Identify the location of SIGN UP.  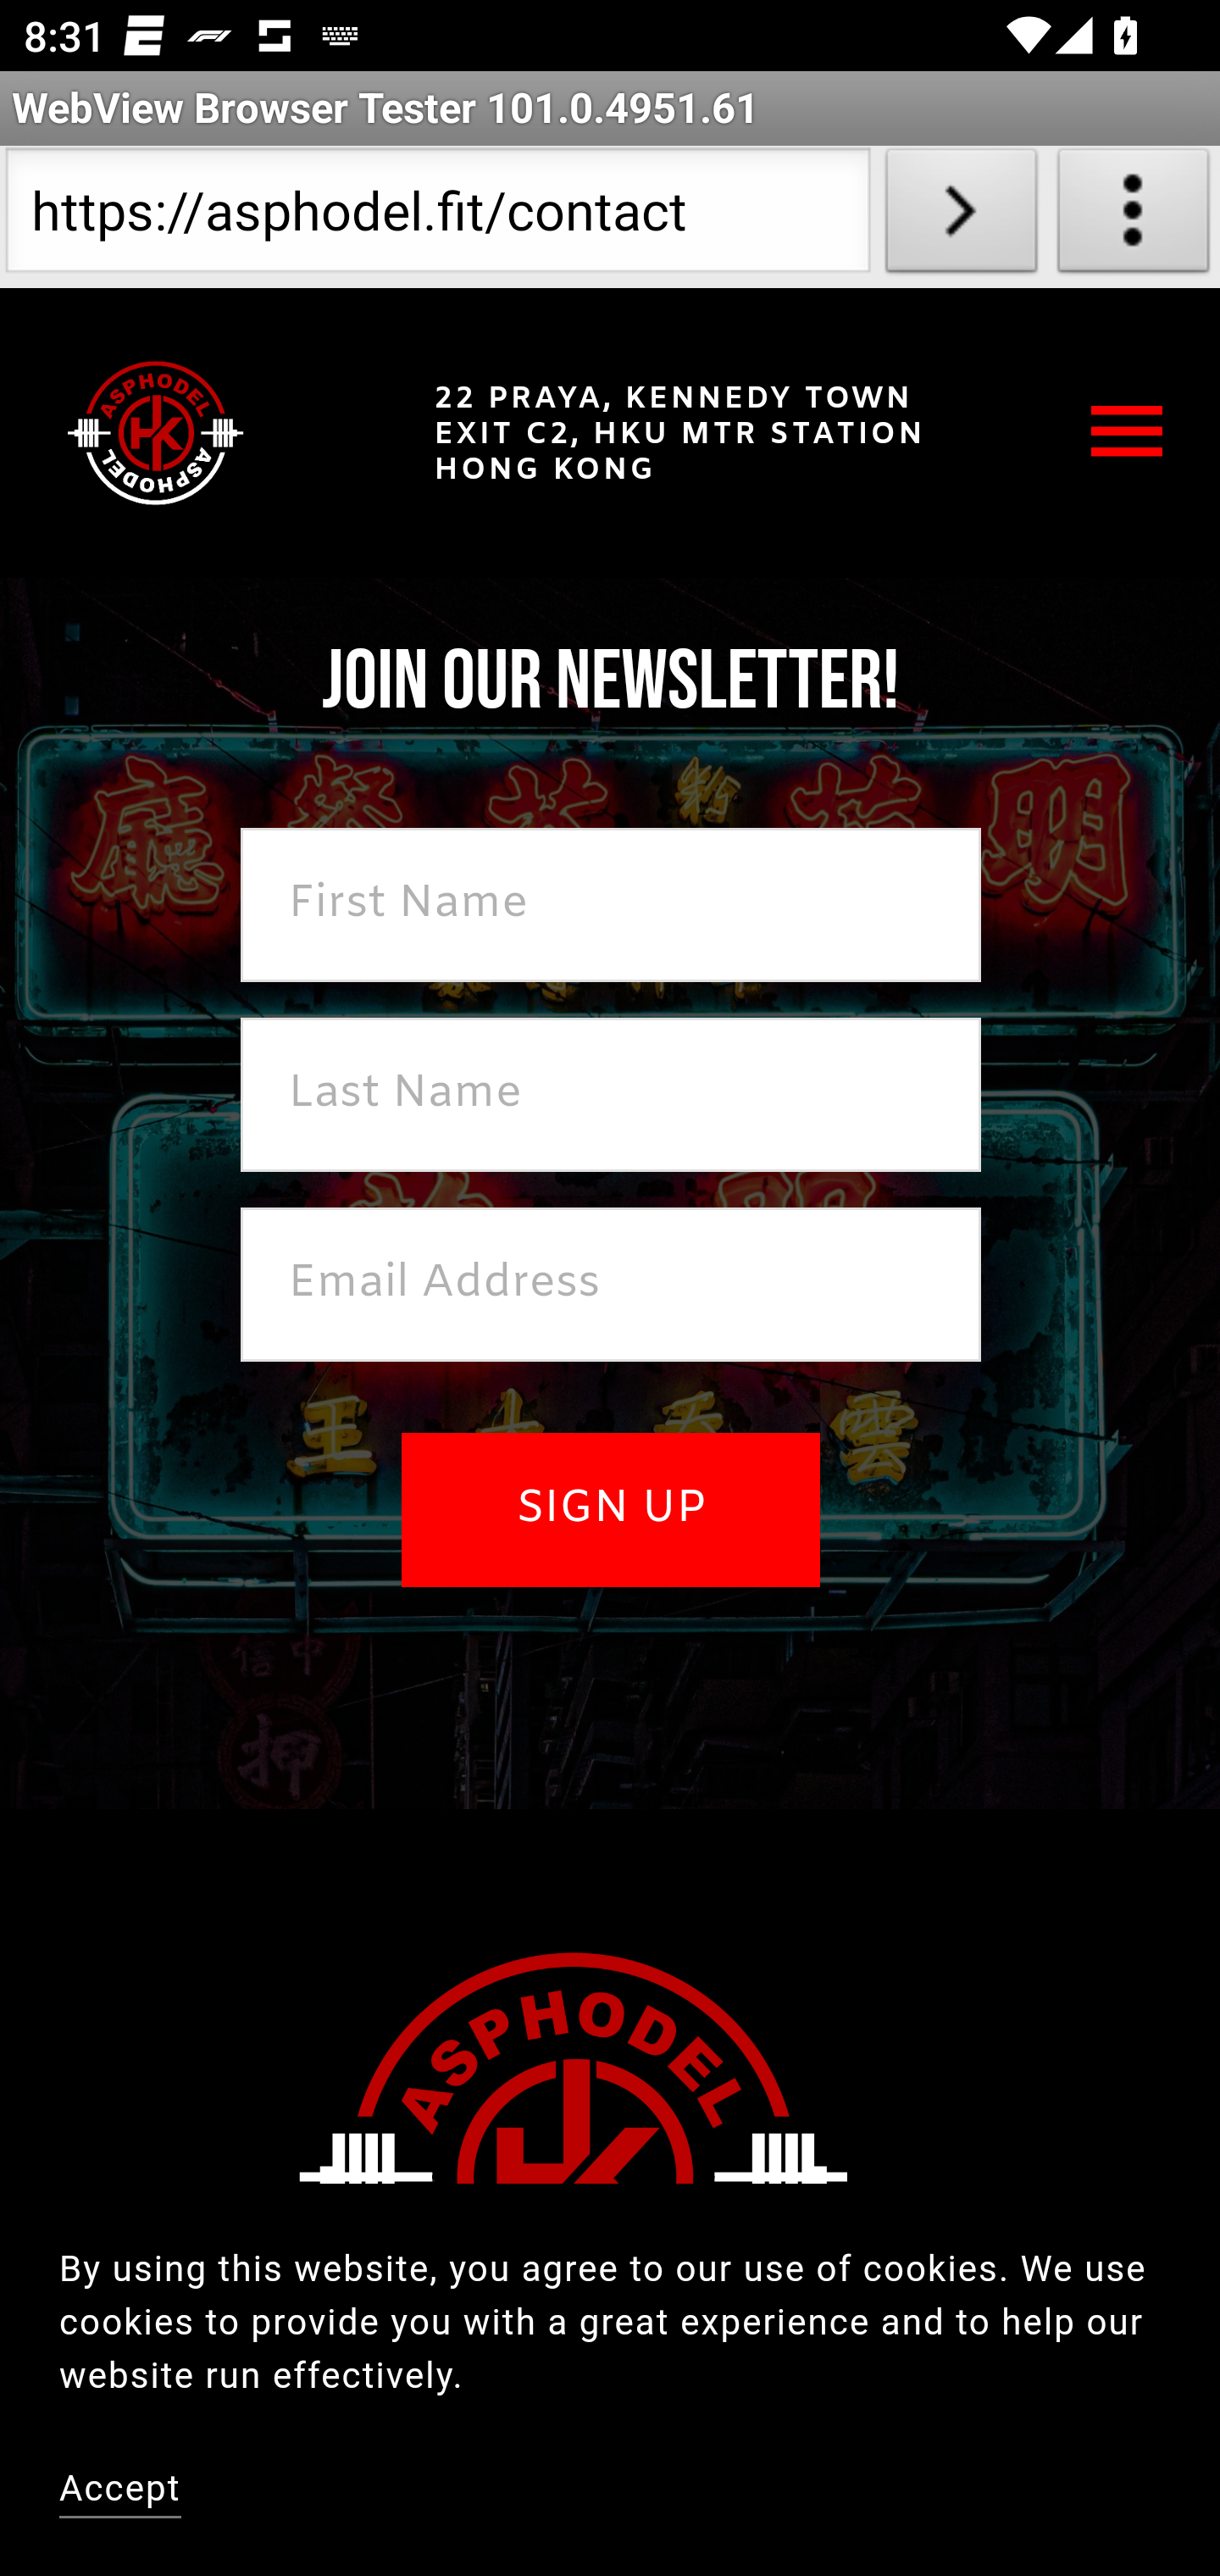
(610, 1509).